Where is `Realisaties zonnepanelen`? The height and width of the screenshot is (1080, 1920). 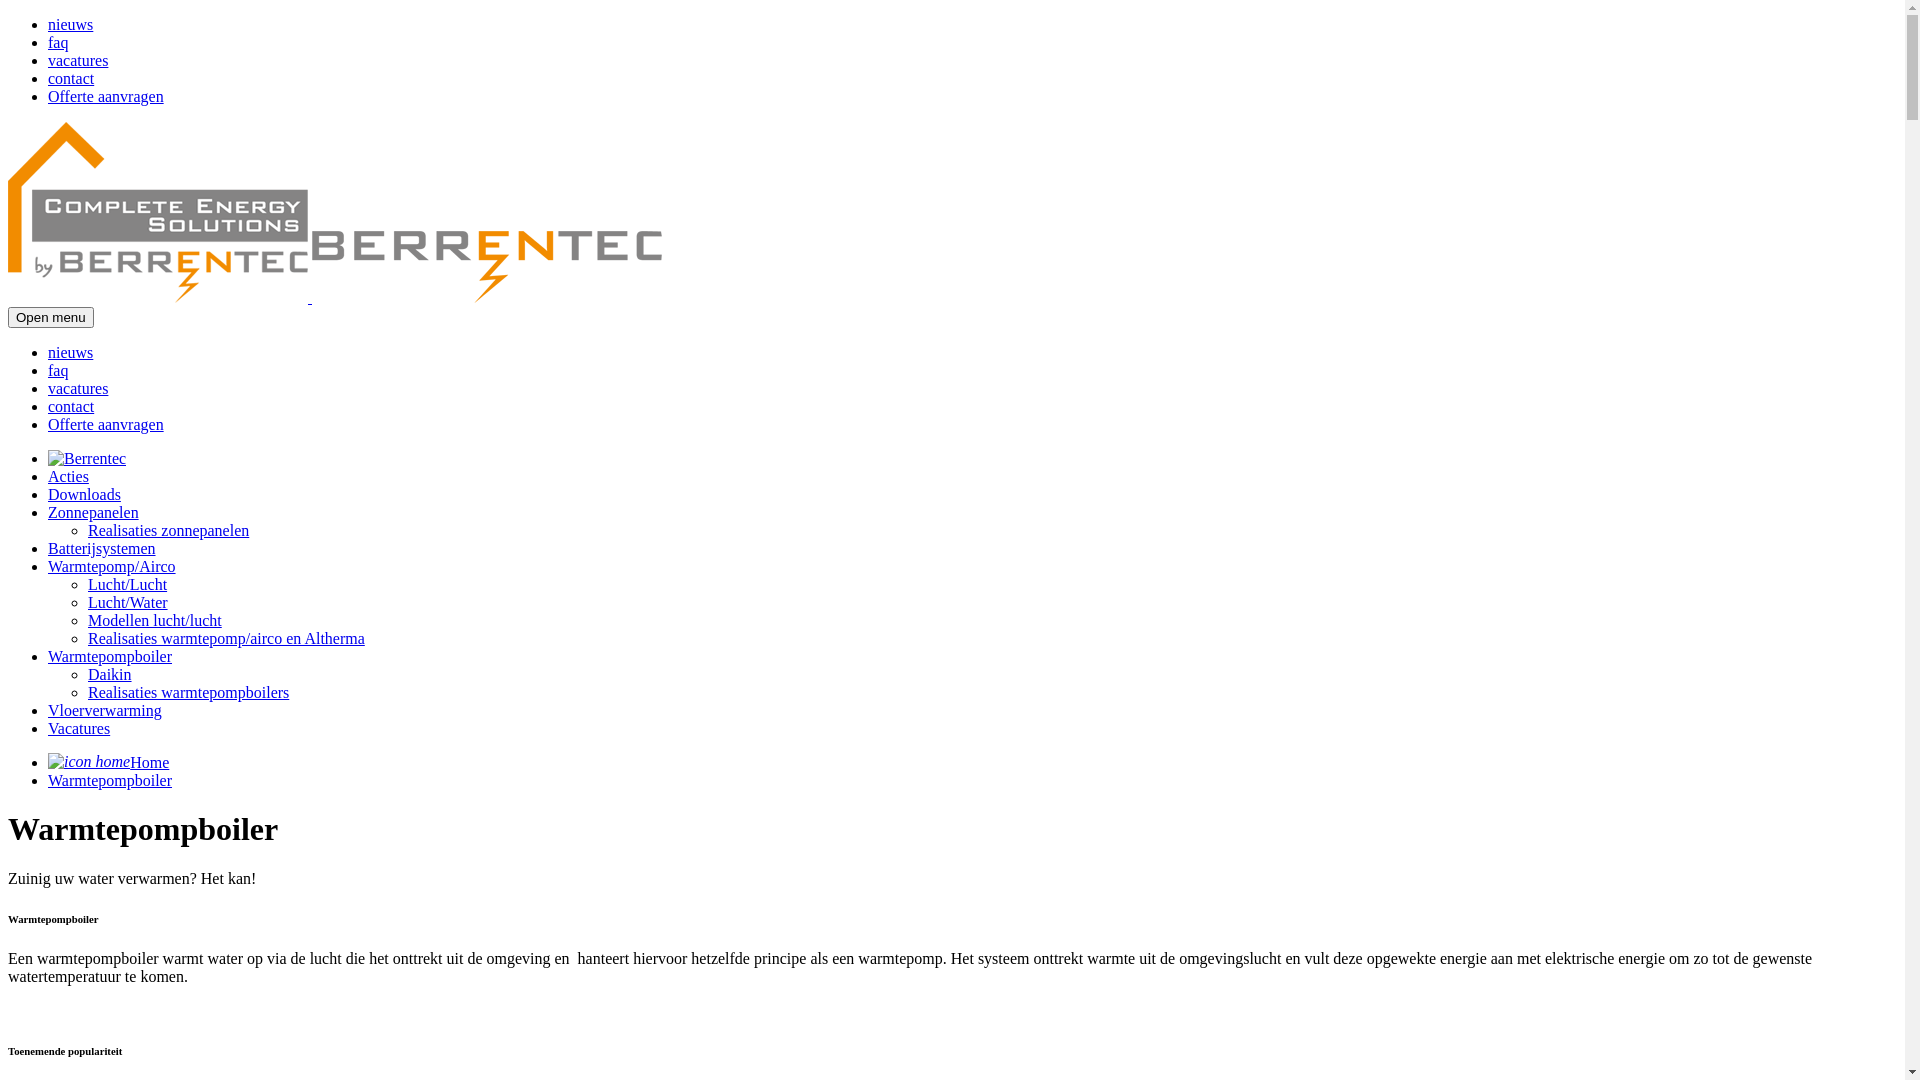
Realisaties zonnepanelen is located at coordinates (168, 530).